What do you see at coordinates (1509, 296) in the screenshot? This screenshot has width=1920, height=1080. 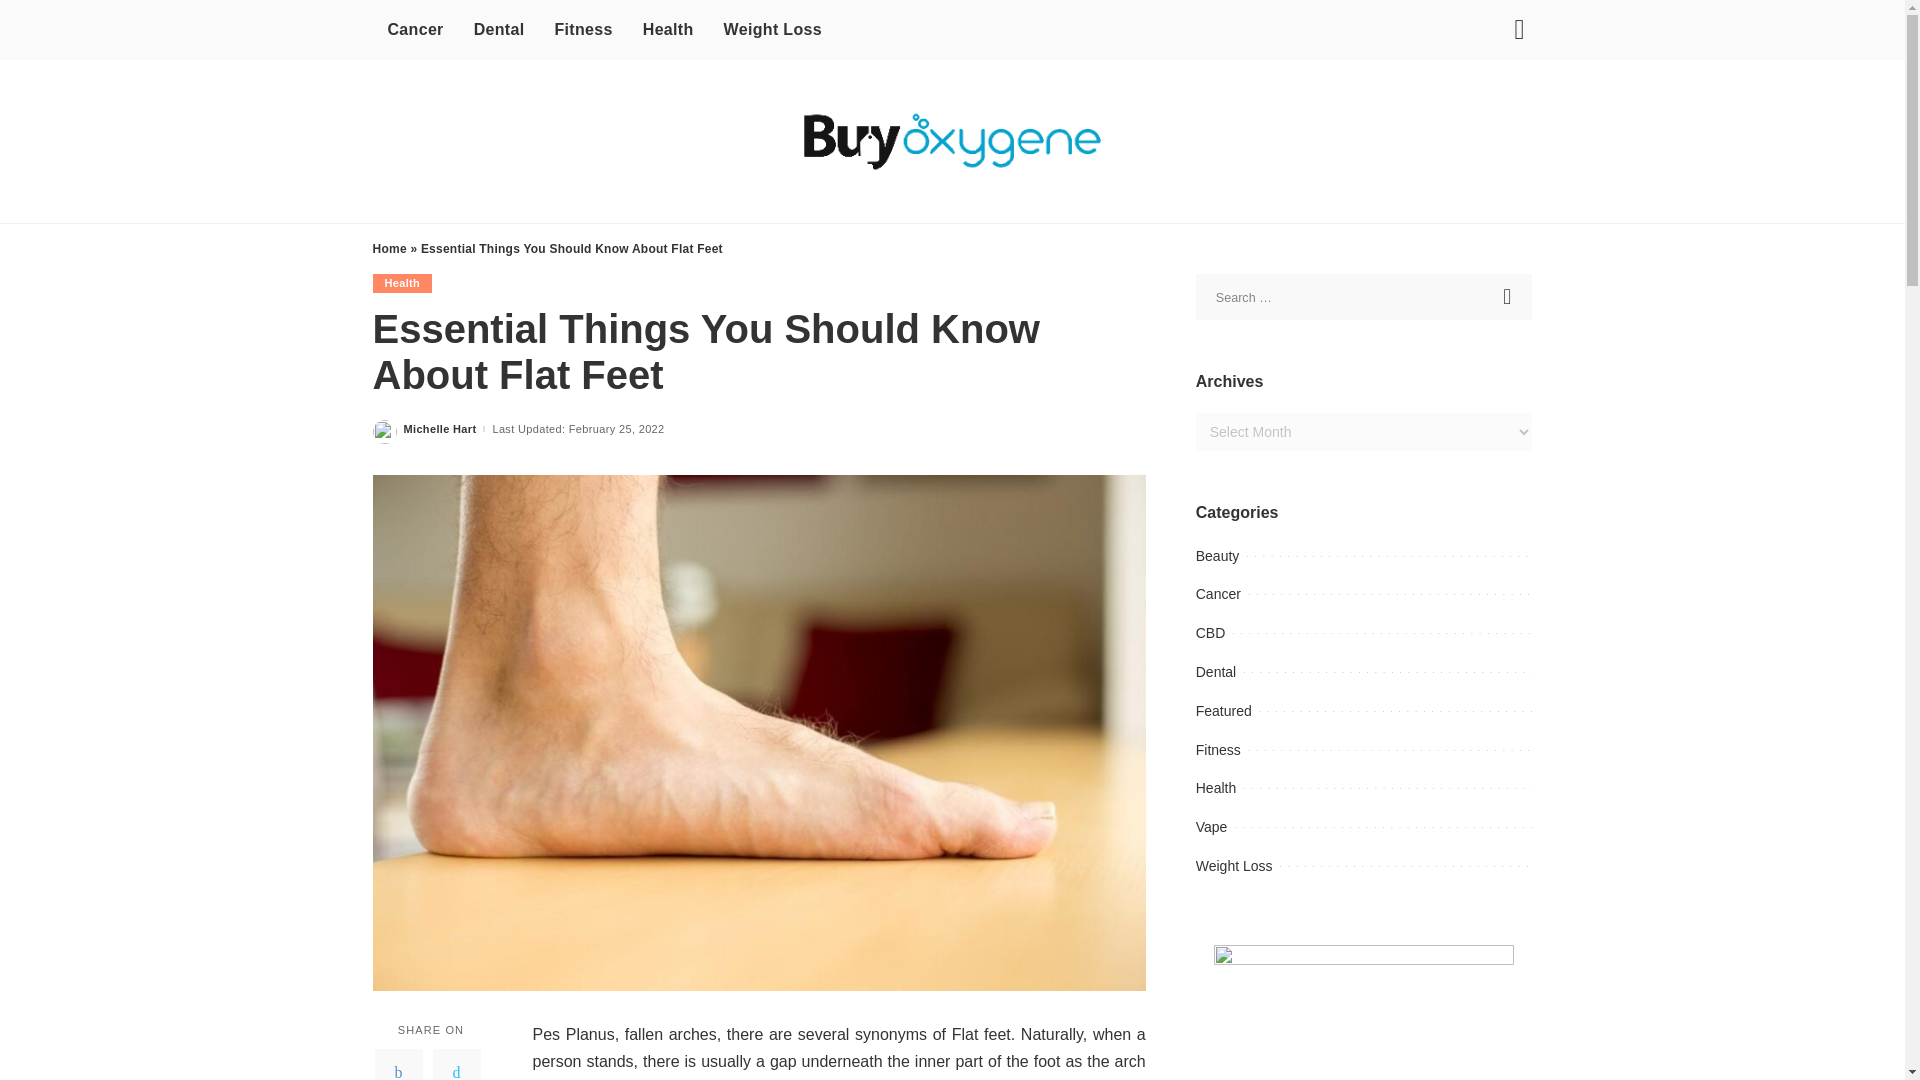 I see `Search` at bounding box center [1509, 296].